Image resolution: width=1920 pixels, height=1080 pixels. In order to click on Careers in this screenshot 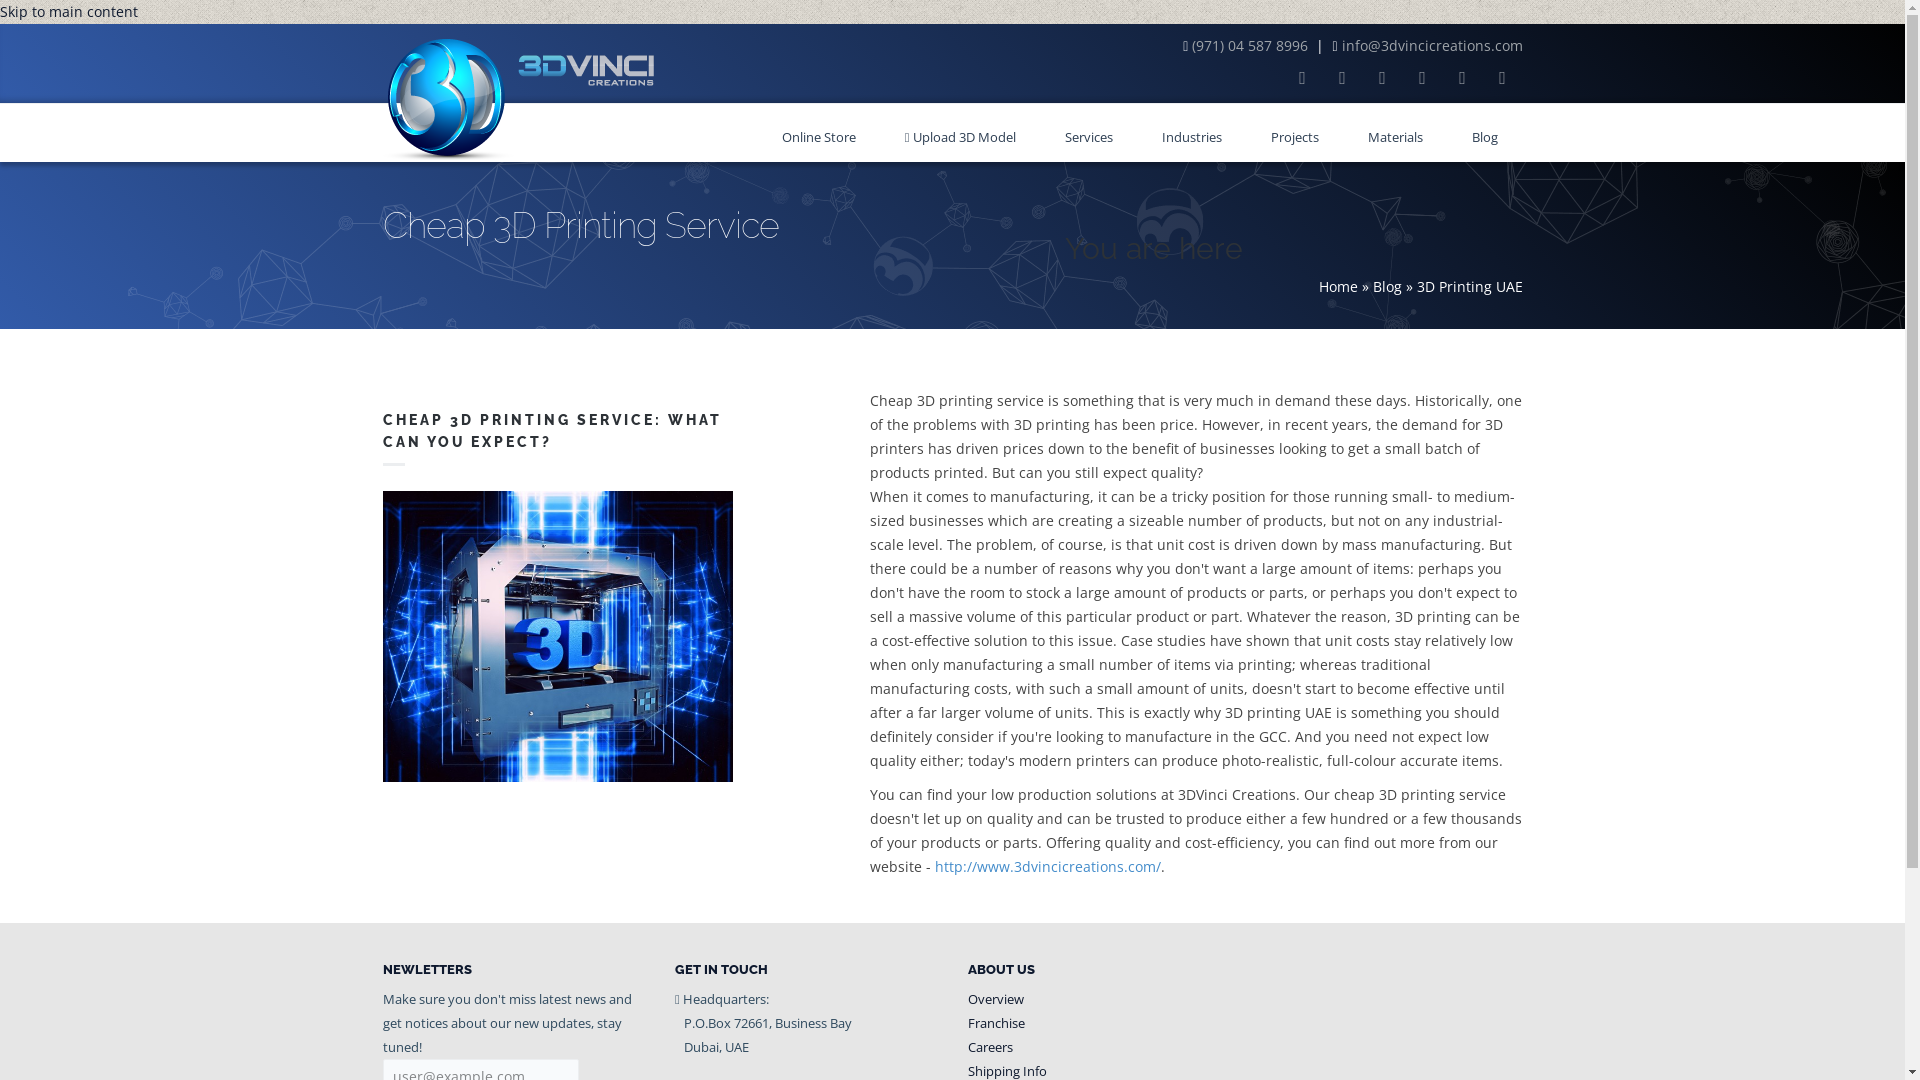, I will do `click(990, 1047)`.